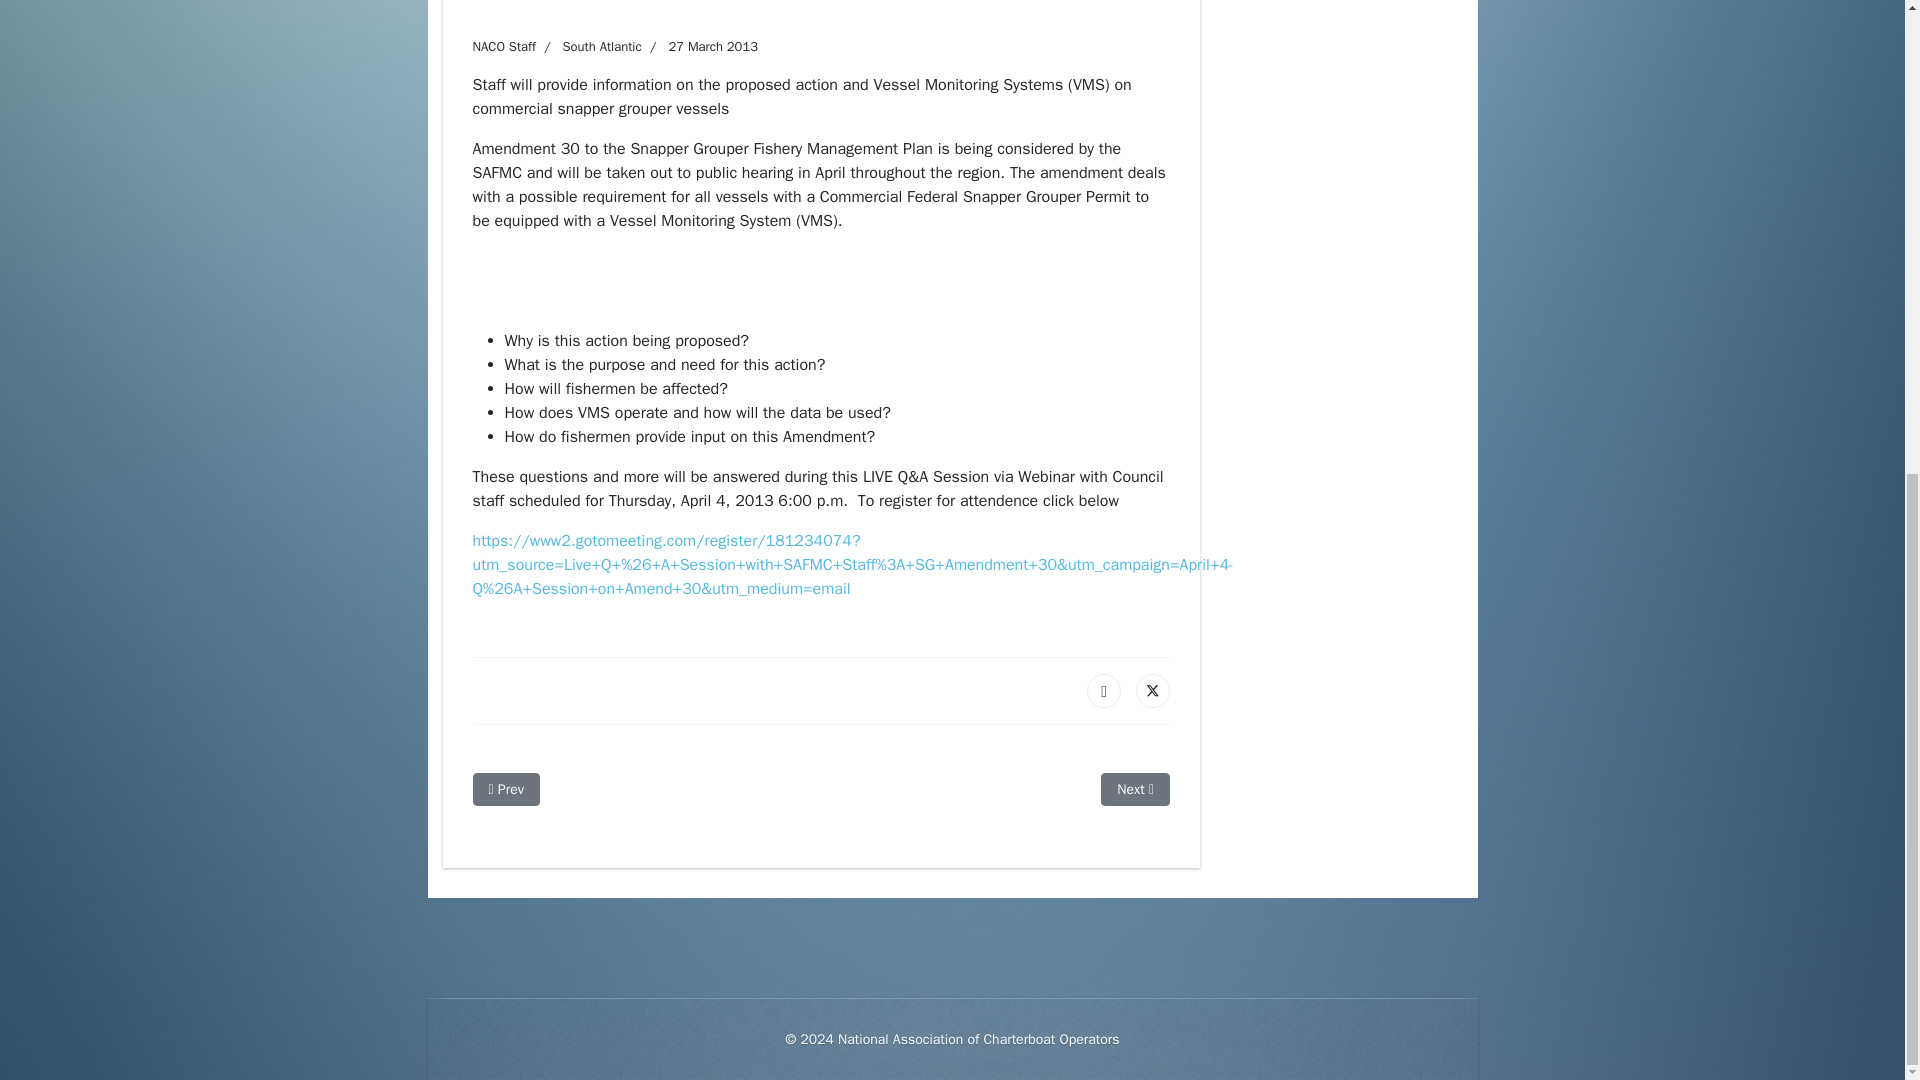 This screenshot has width=1920, height=1080. What do you see at coordinates (700, 46) in the screenshot?
I see `Published: 27 March 2013` at bounding box center [700, 46].